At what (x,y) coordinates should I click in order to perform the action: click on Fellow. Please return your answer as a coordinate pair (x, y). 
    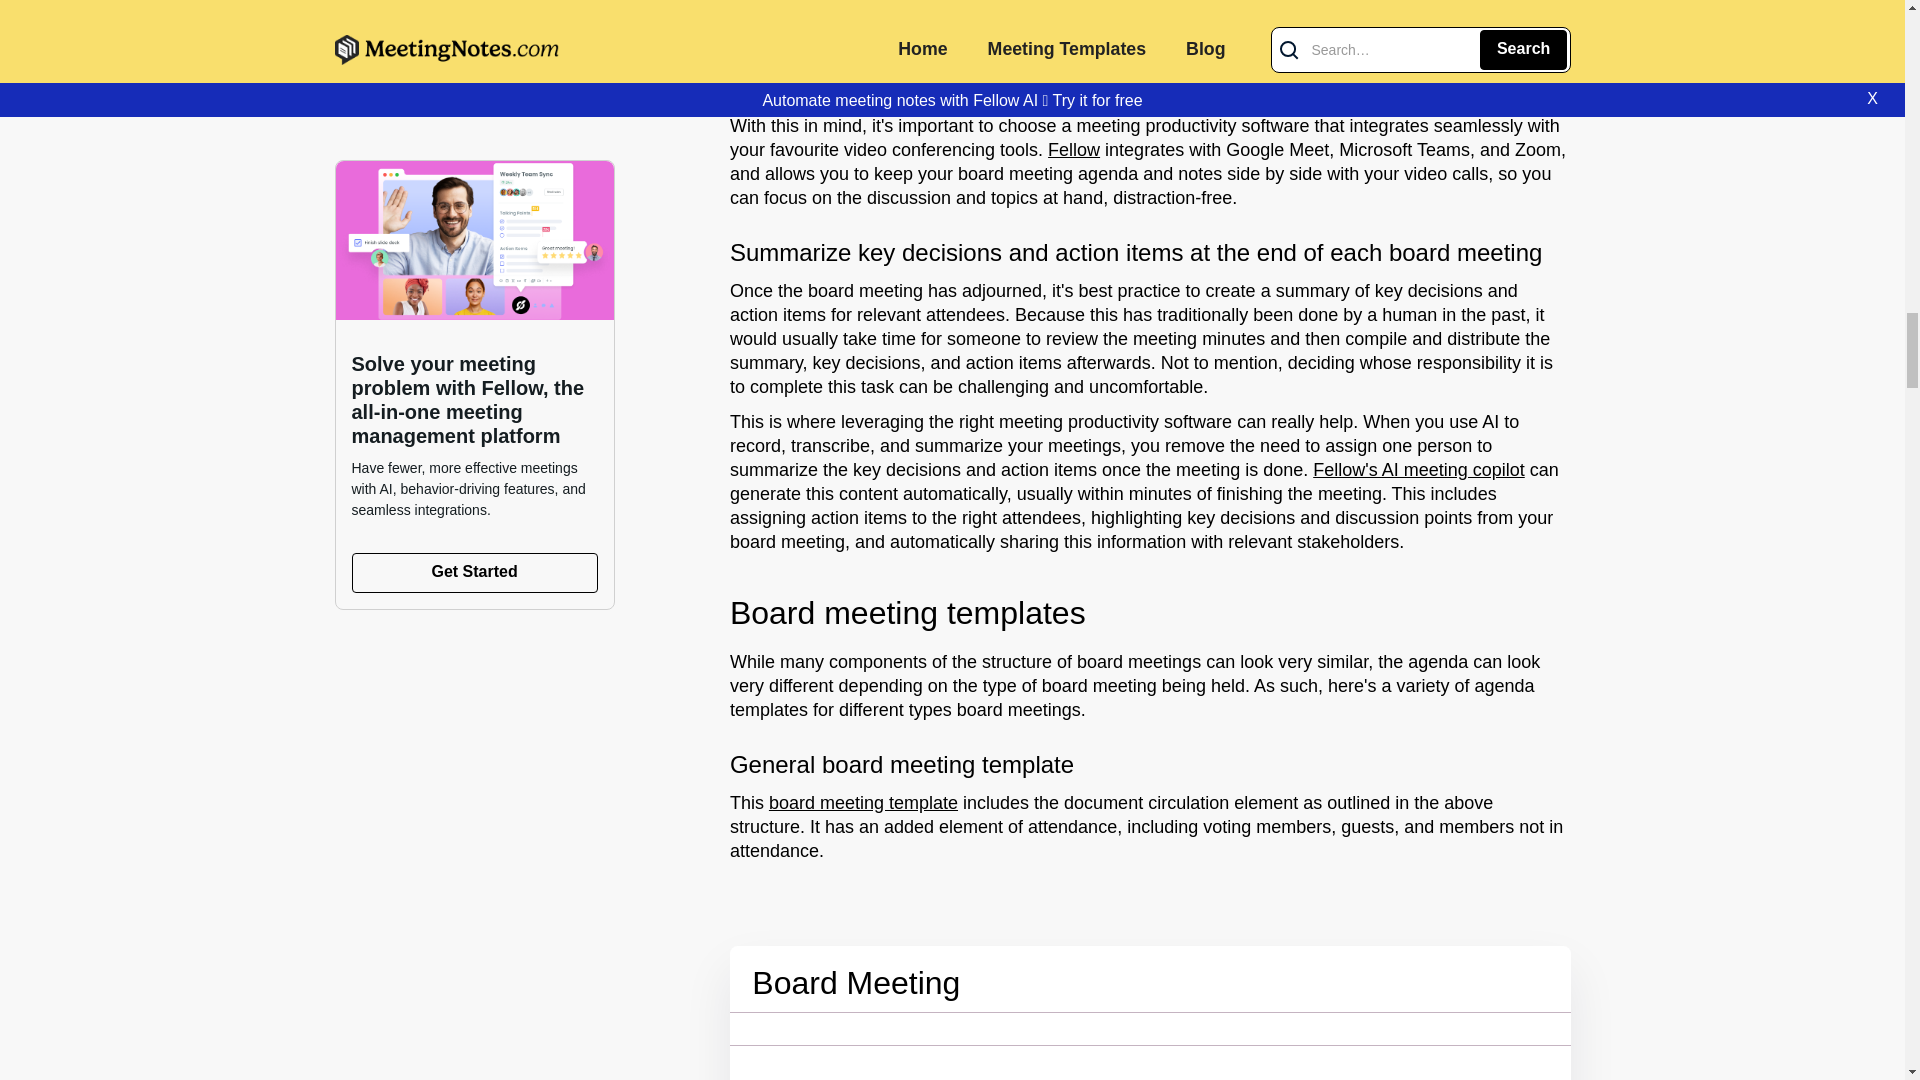
    Looking at the image, I should click on (1074, 151).